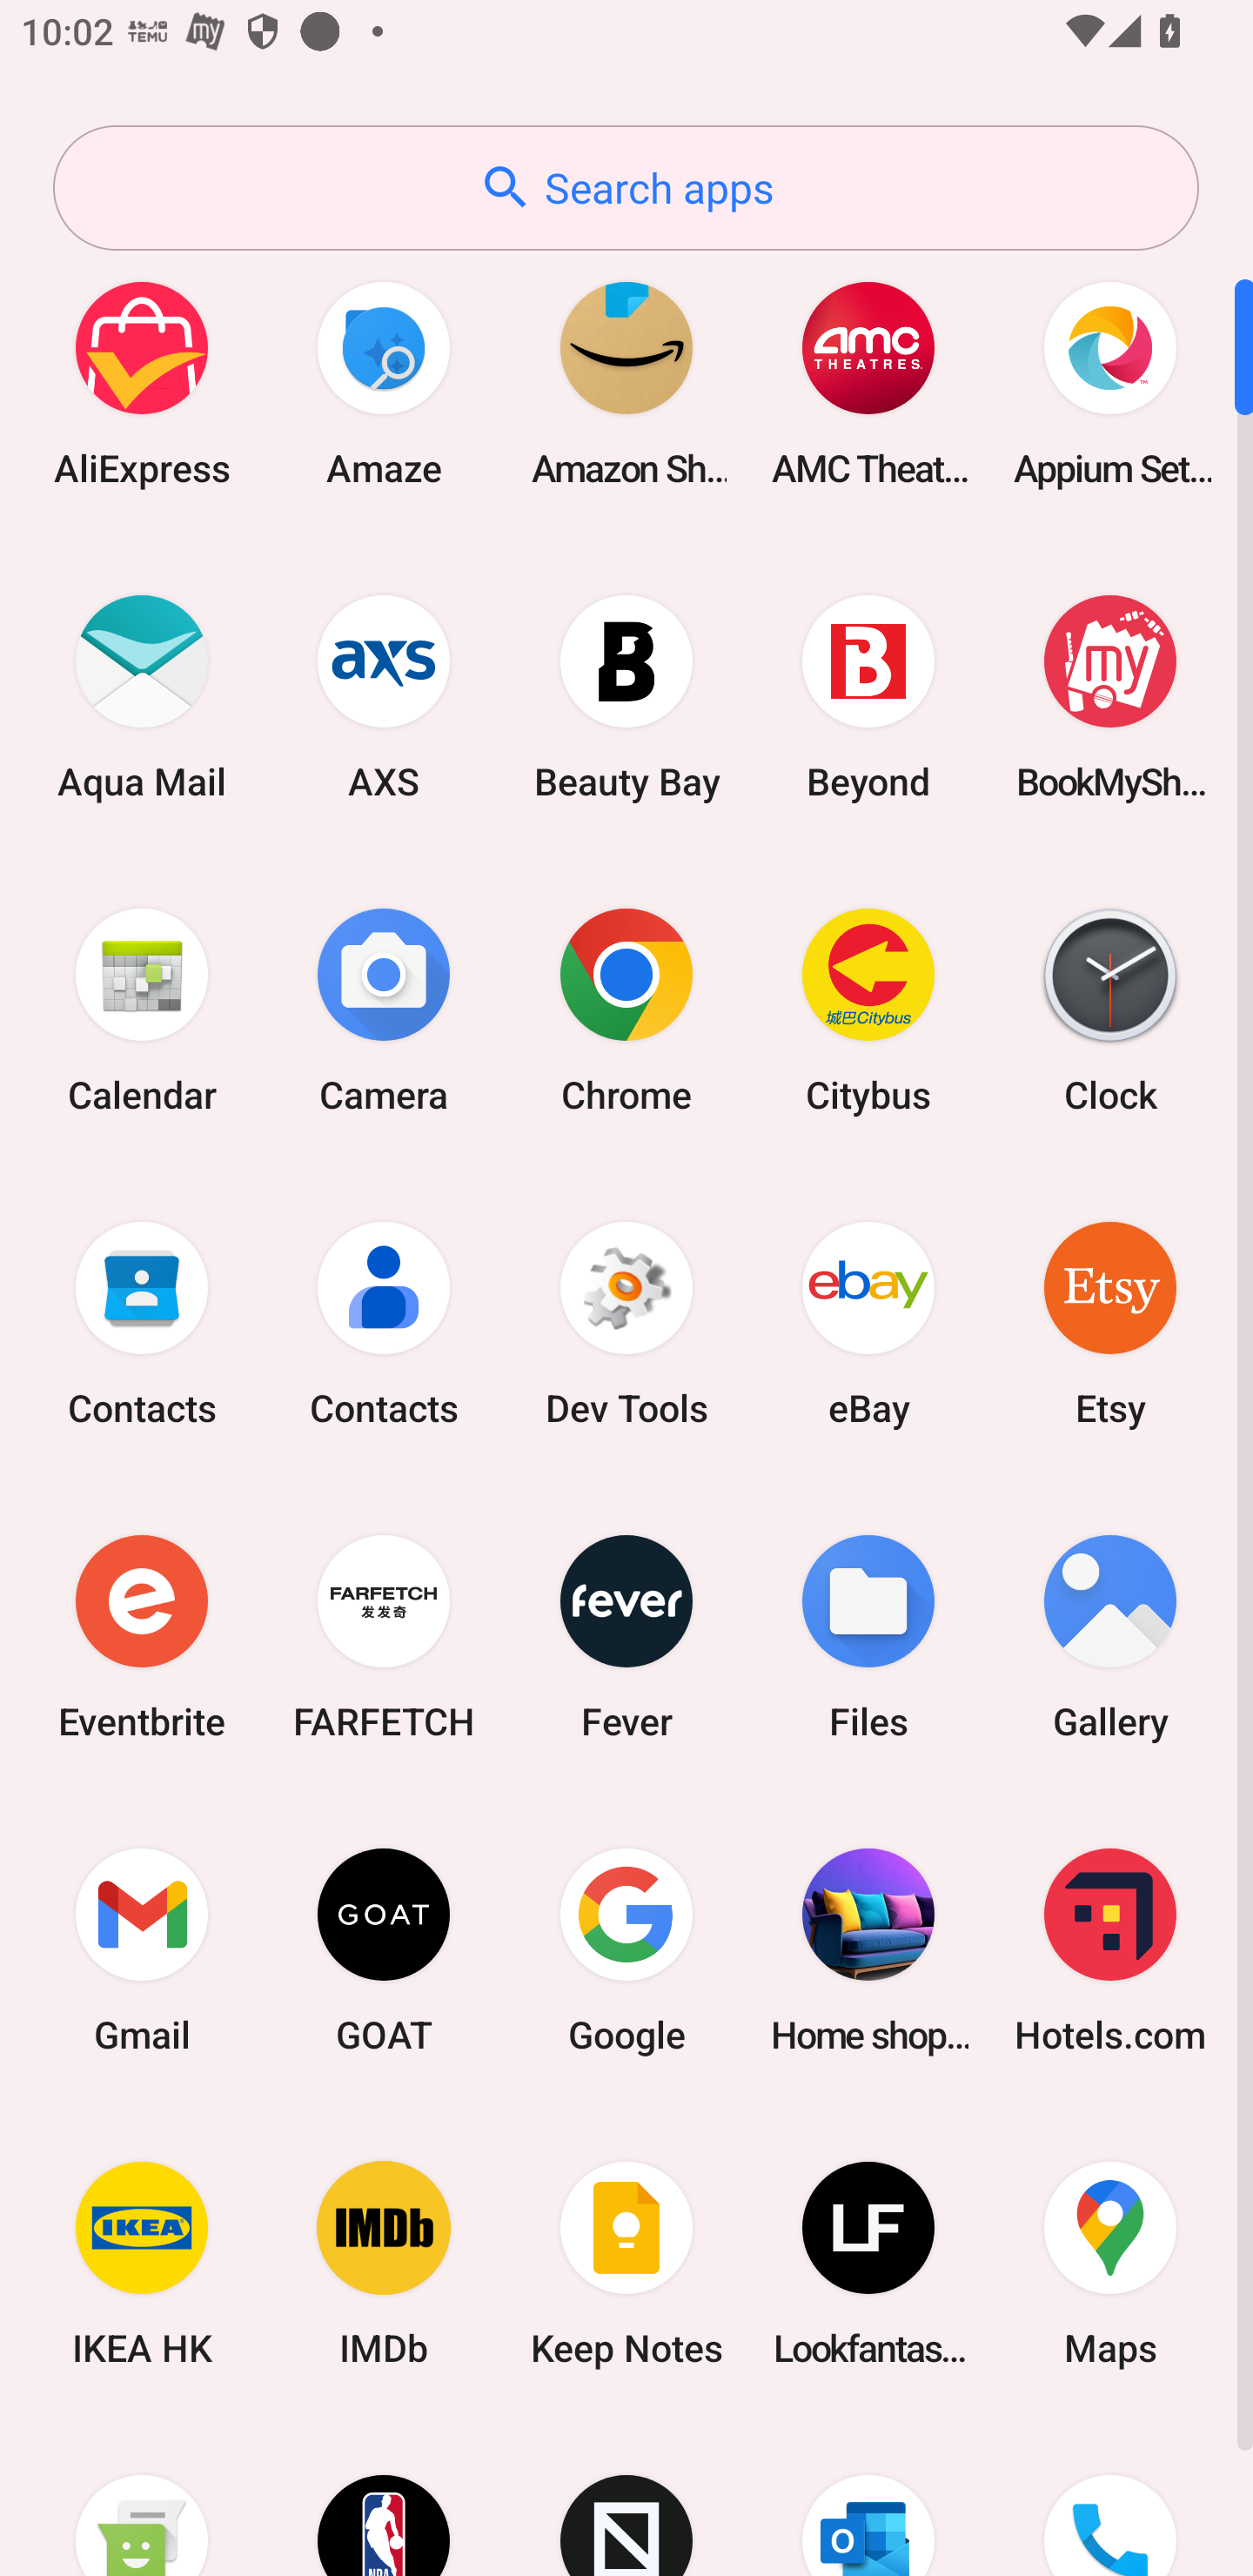 The height and width of the screenshot is (2576, 1253). Describe the element at coordinates (1110, 1323) in the screenshot. I see `Etsy` at that location.